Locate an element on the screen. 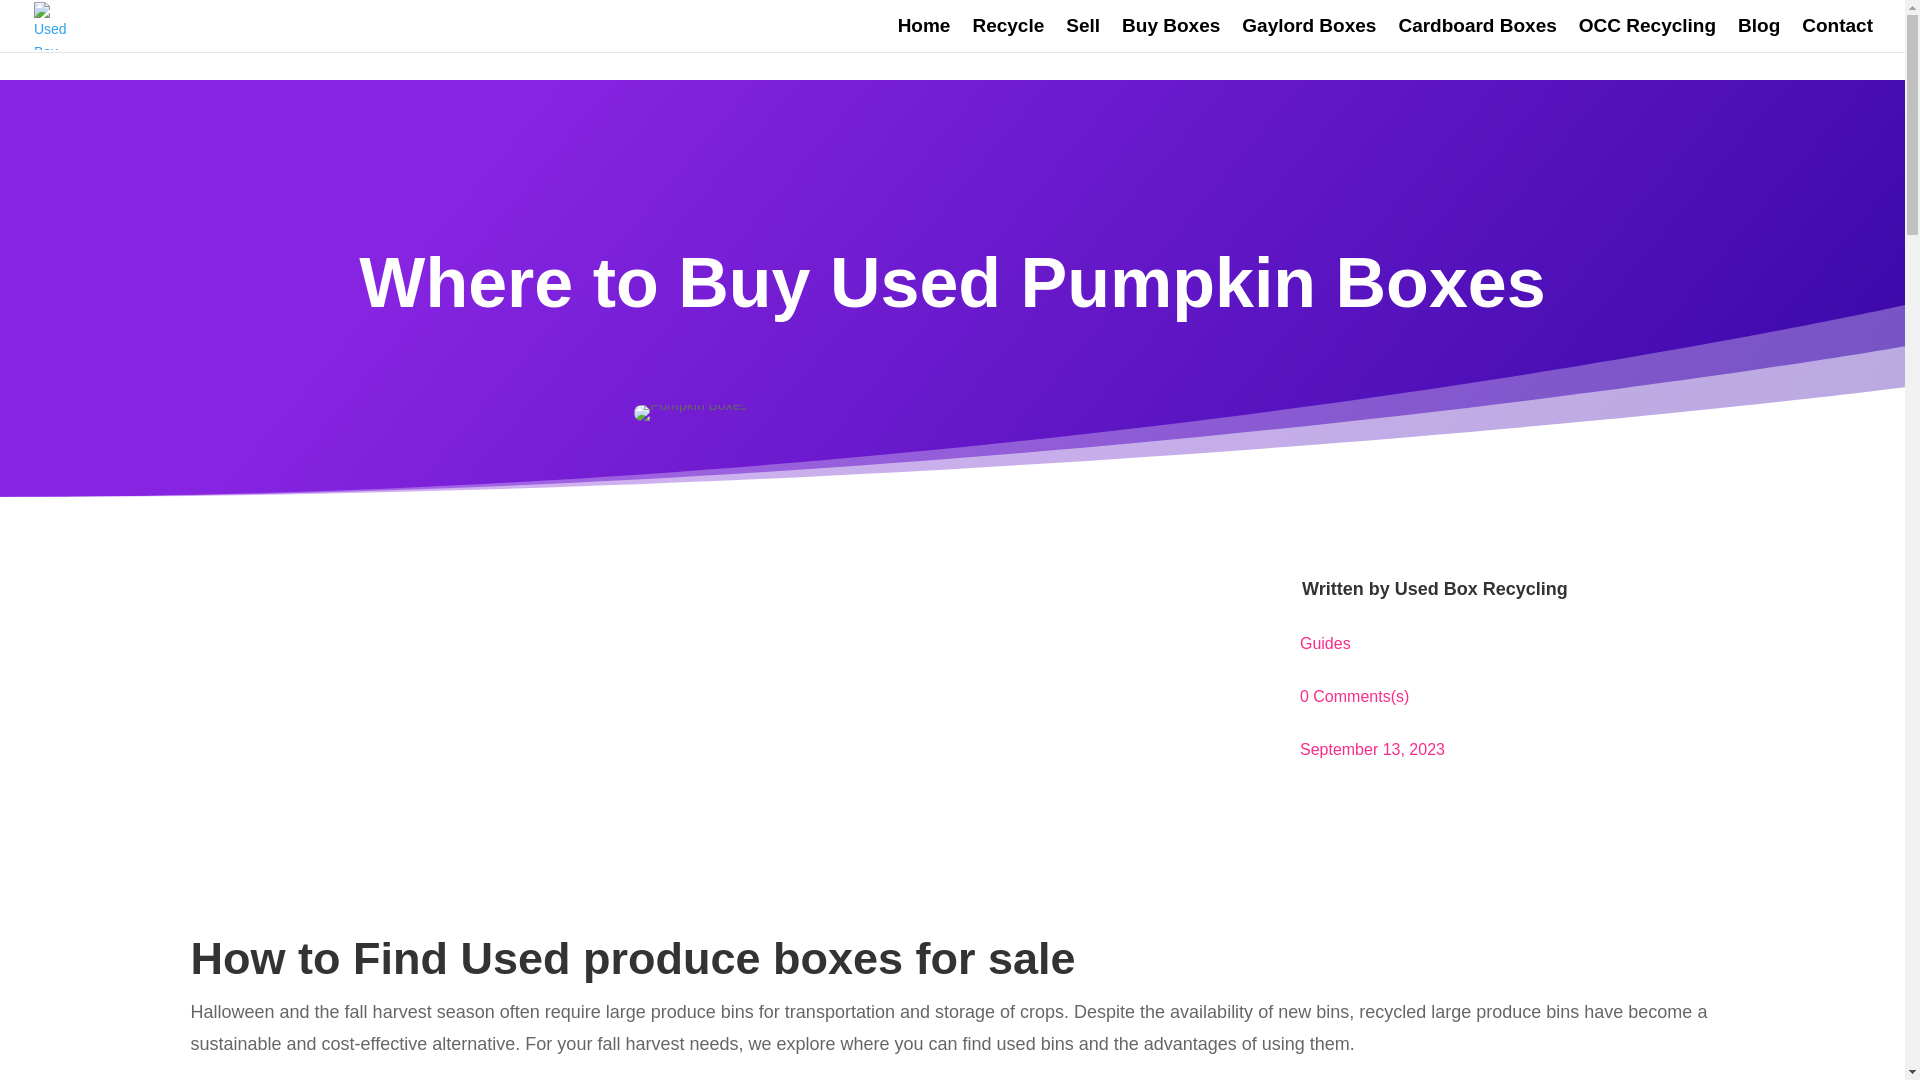  Guides is located at coordinates (1325, 644).